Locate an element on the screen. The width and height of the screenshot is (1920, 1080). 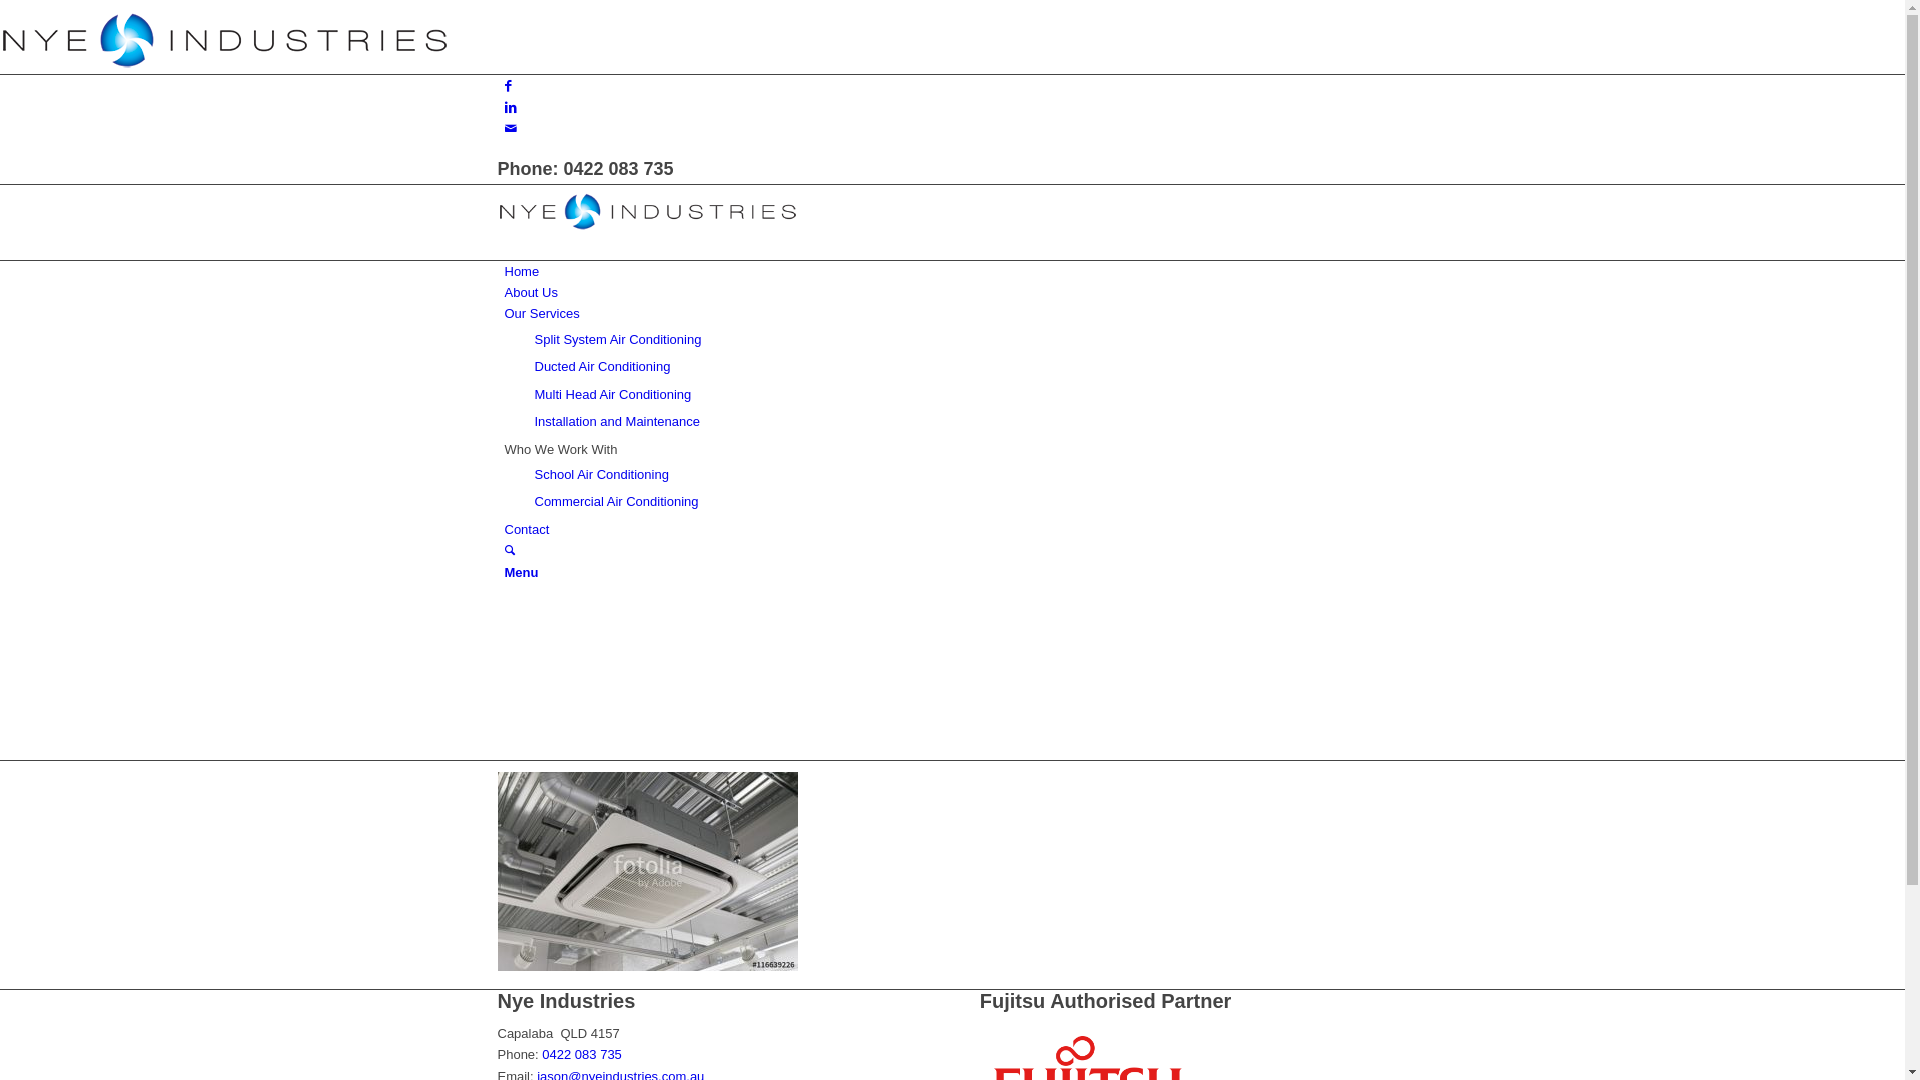
Linkedin is located at coordinates (510, 108).